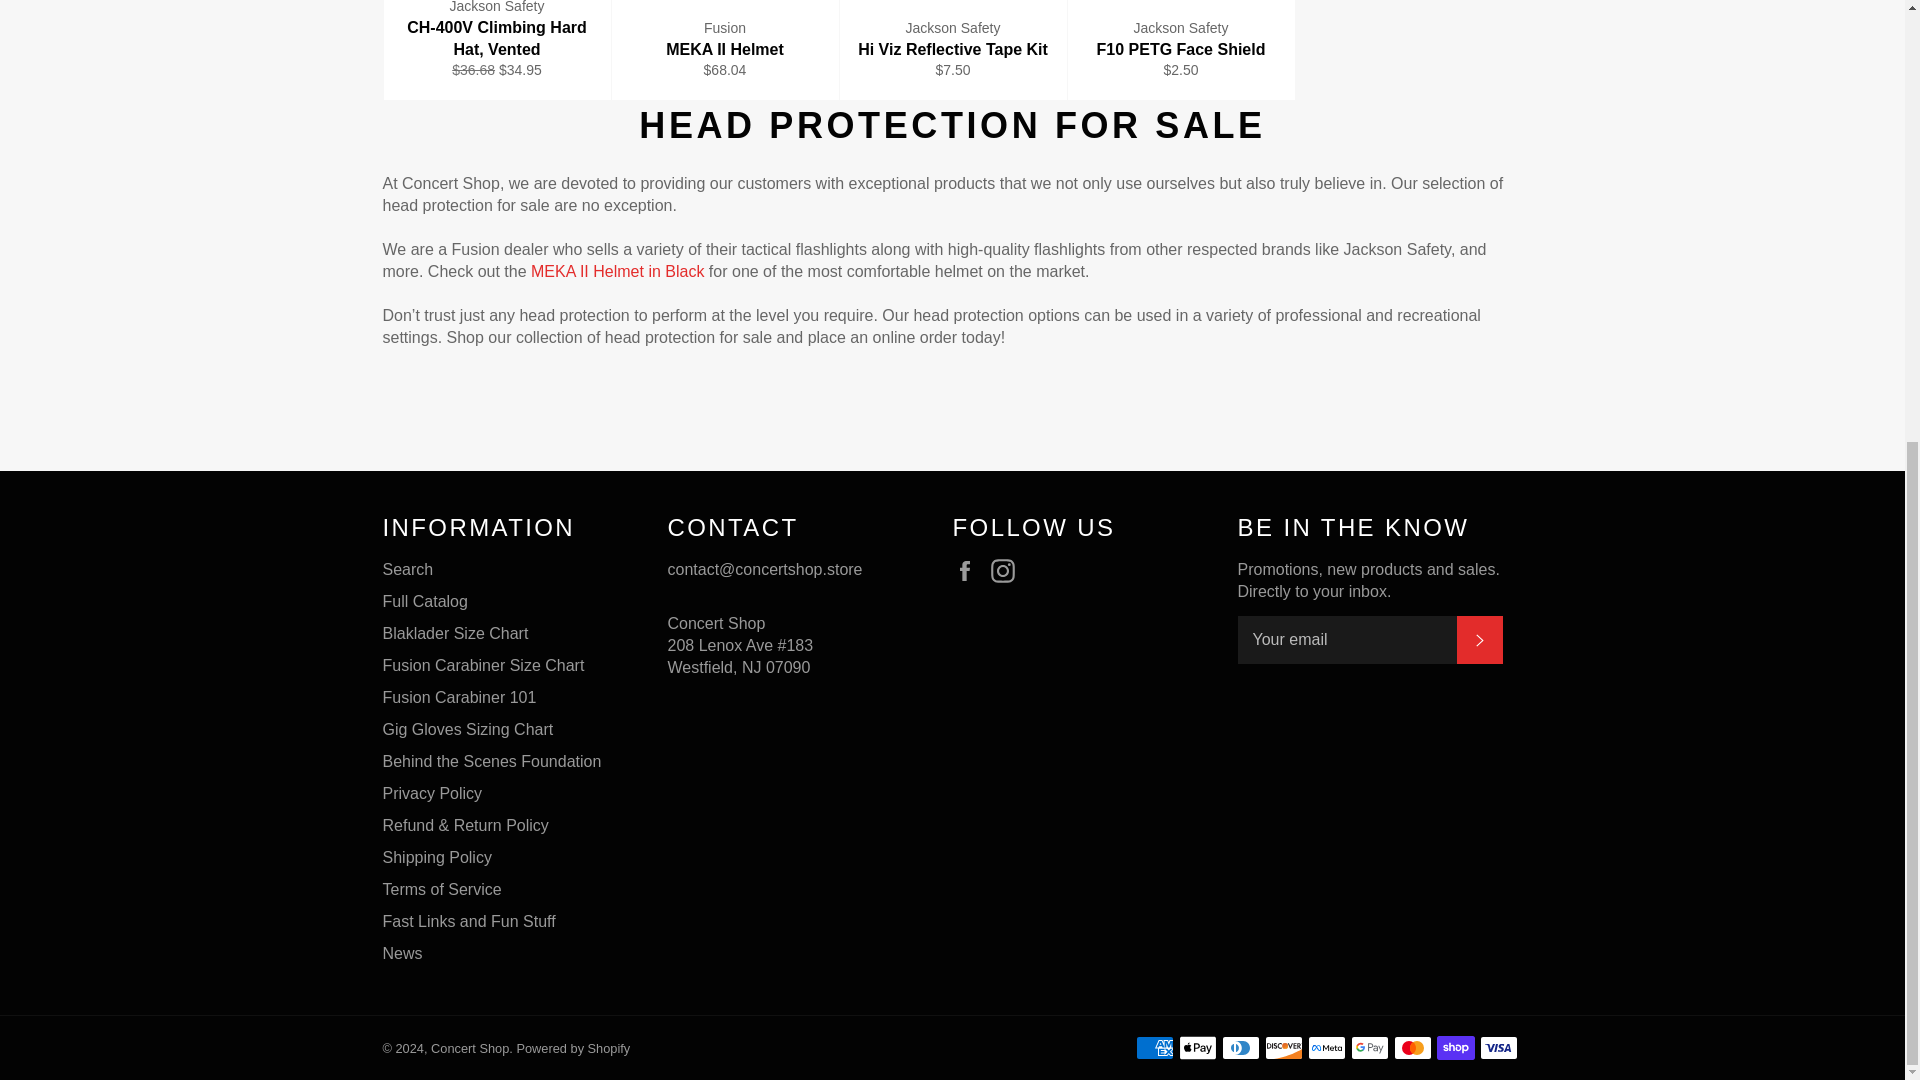  Describe the element at coordinates (1008, 571) in the screenshot. I see `Concert Shop on Instagram` at that location.